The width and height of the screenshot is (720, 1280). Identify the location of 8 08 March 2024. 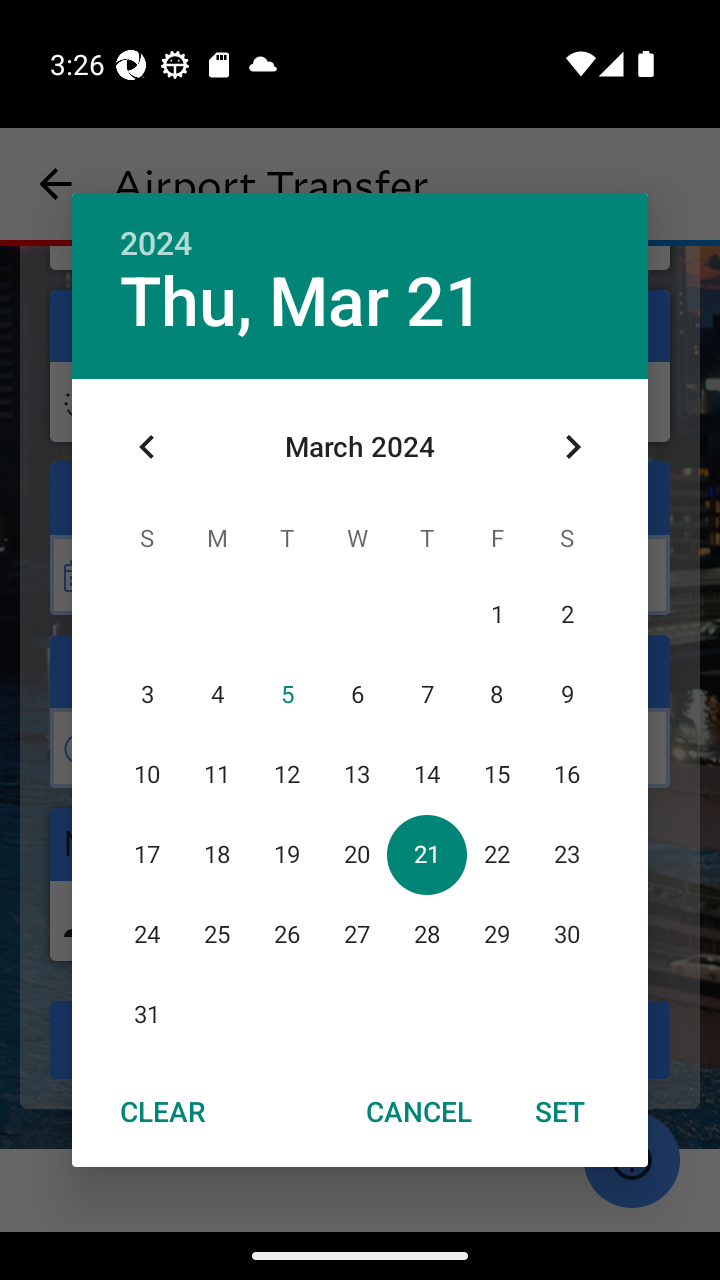
(497, 694).